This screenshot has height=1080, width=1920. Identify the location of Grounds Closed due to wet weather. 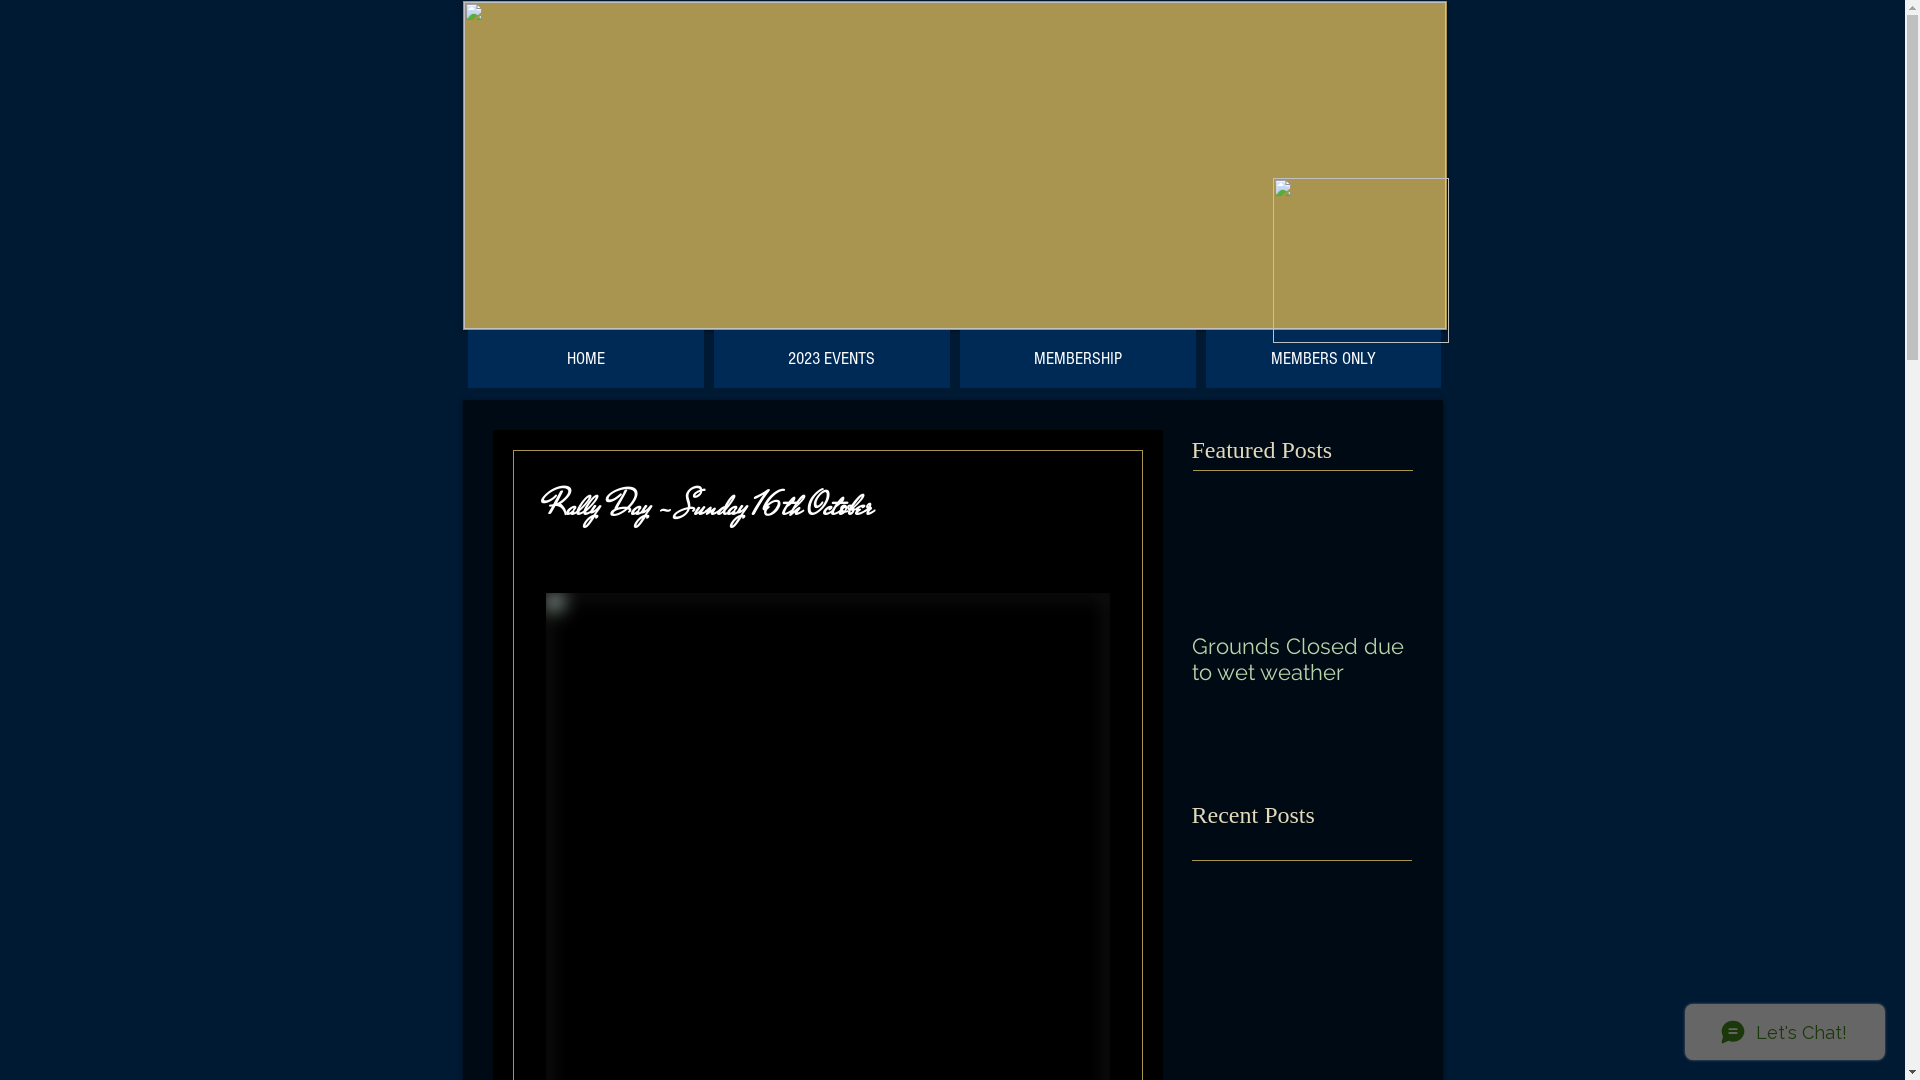
(1302, 659).